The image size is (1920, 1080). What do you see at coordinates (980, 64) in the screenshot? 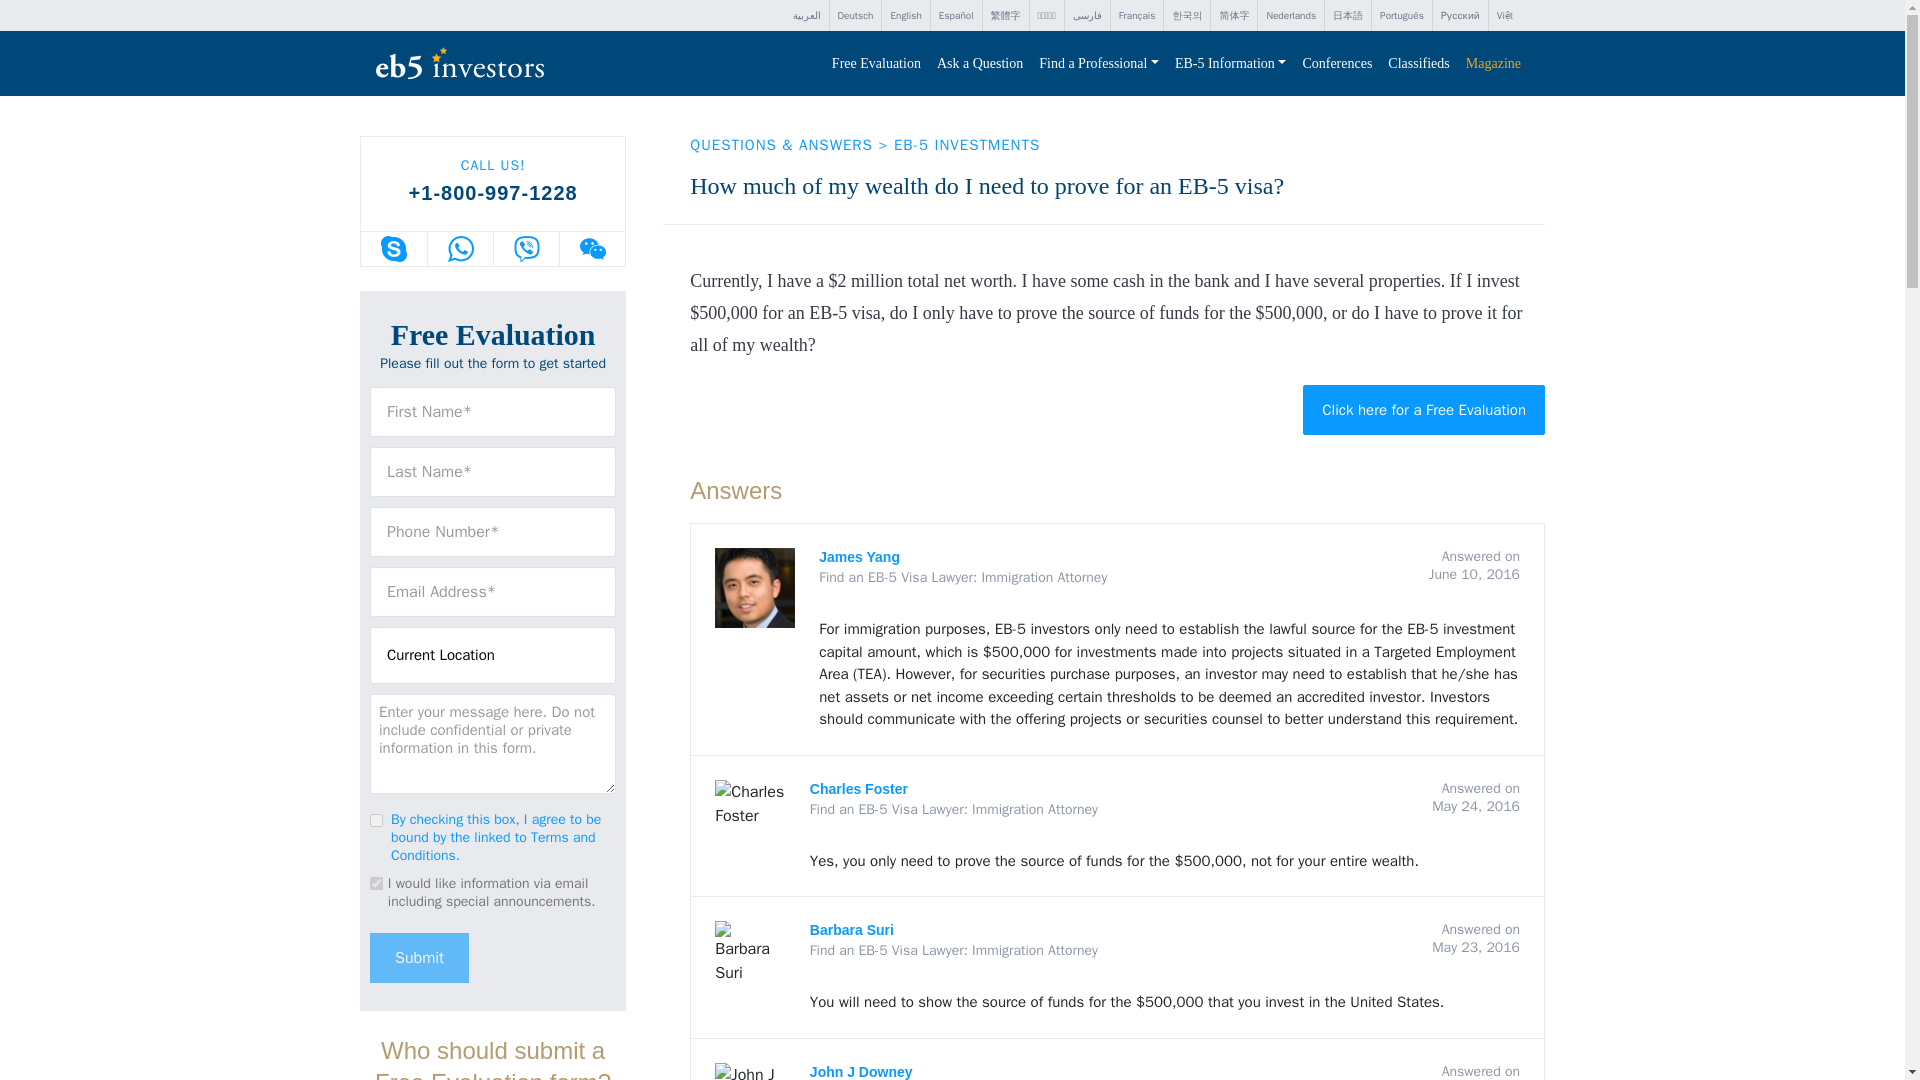
I see `Ask a Question` at bounding box center [980, 64].